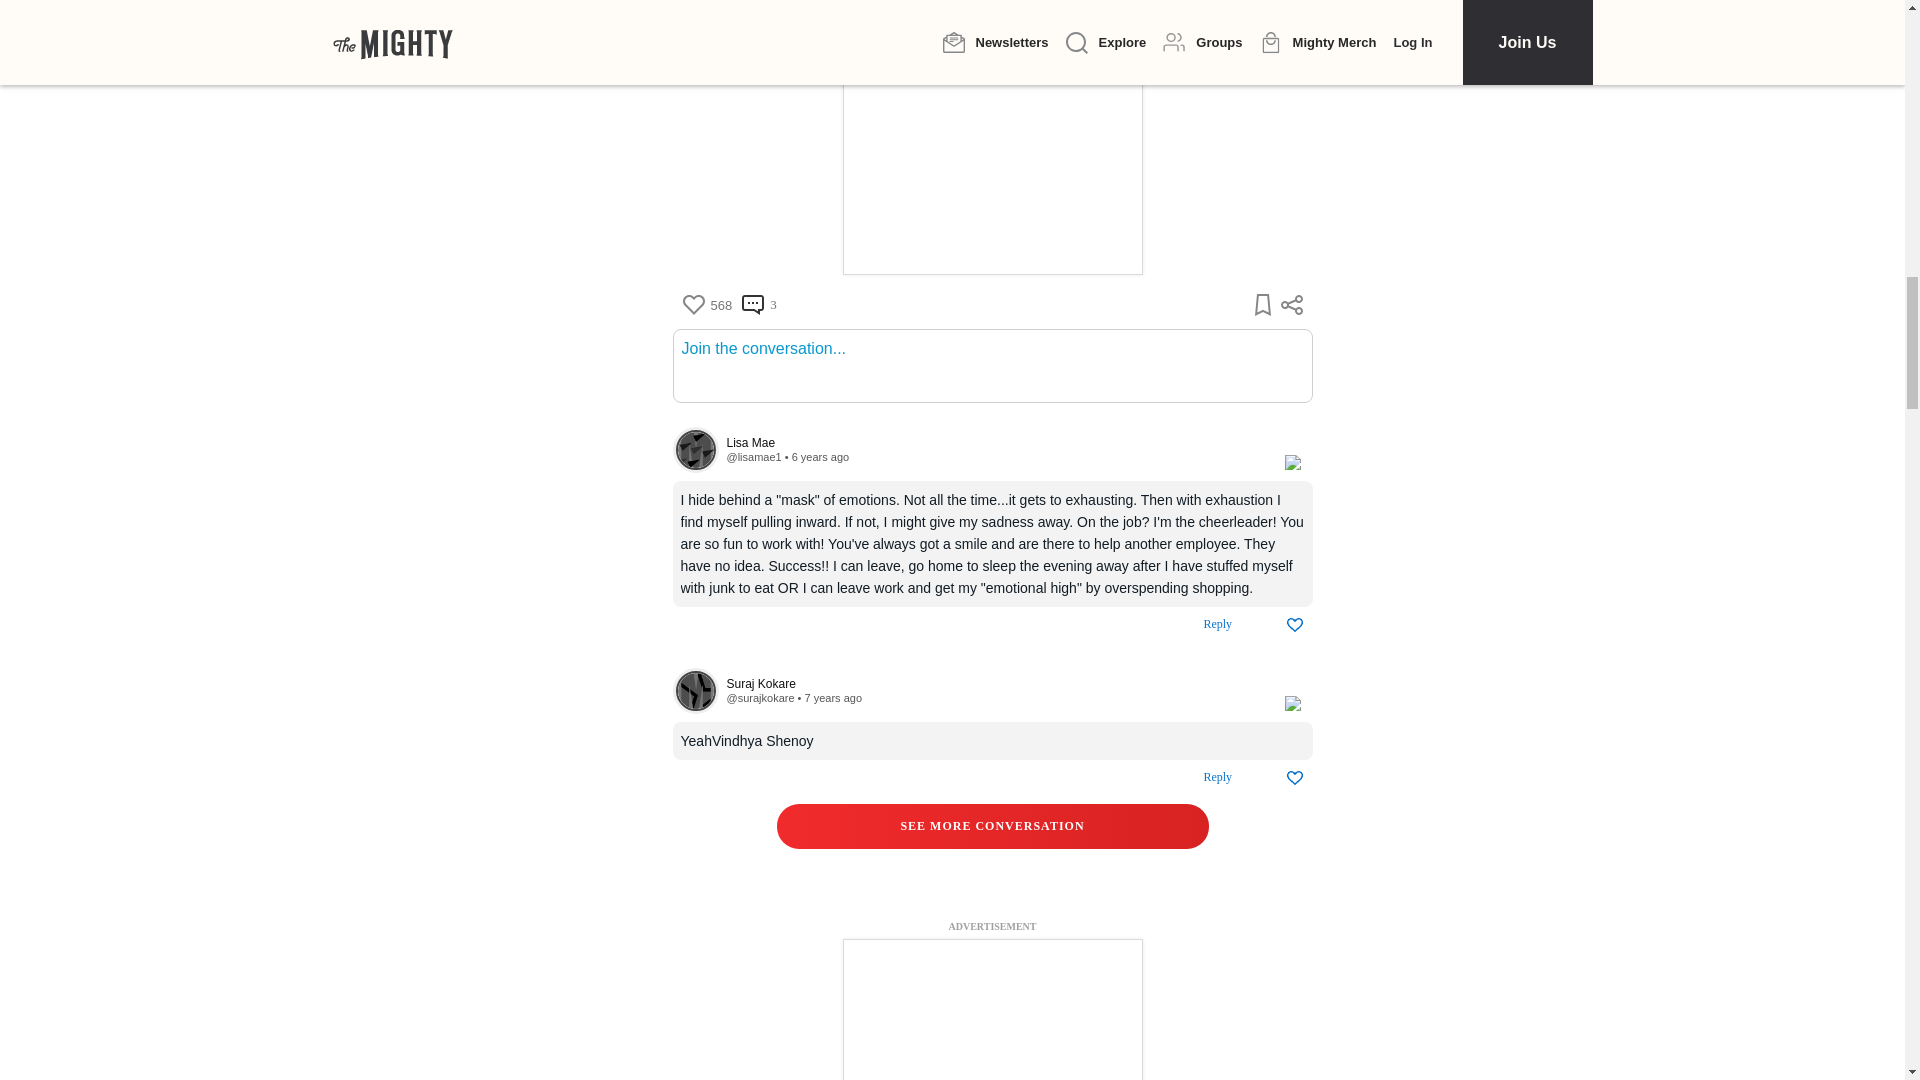 The width and height of the screenshot is (1920, 1080). Describe the element at coordinates (706, 304) in the screenshot. I see `568` at that location.